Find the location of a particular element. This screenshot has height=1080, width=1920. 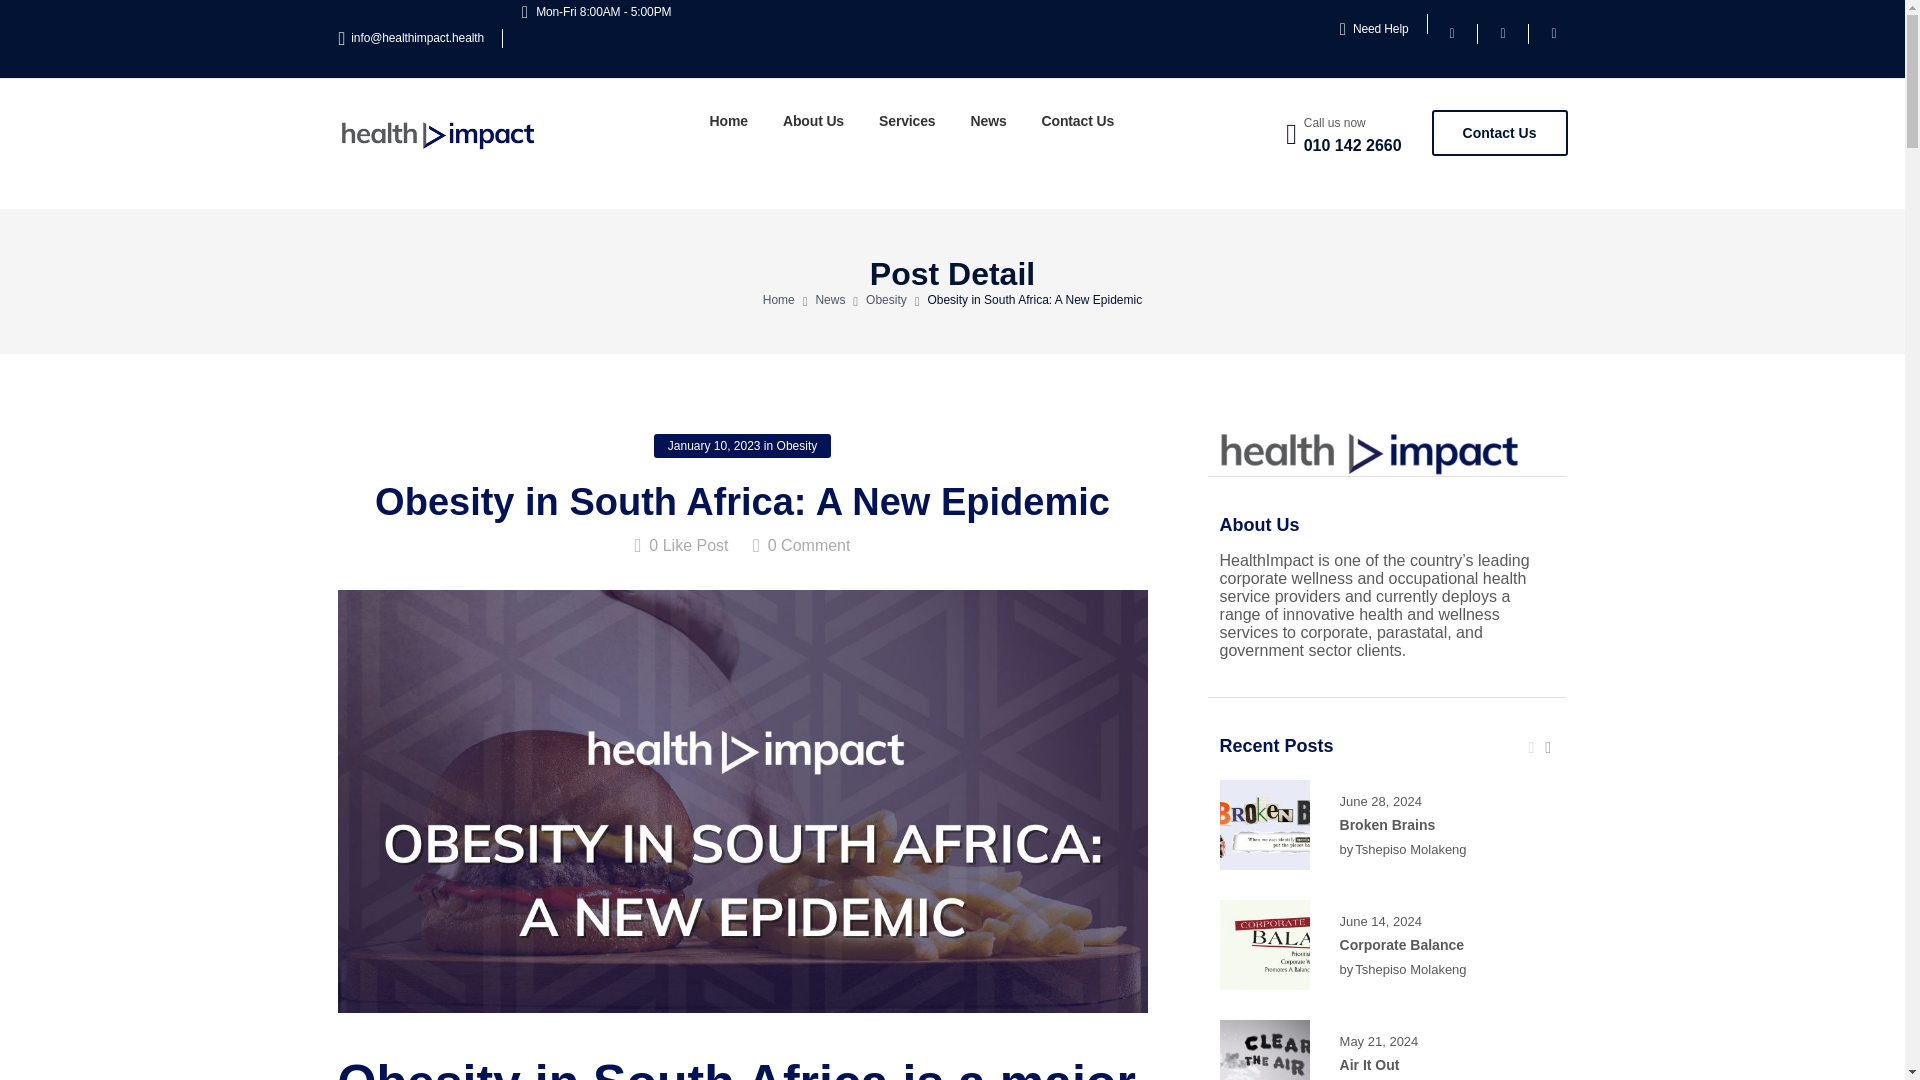

Obesity is located at coordinates (886, 315).